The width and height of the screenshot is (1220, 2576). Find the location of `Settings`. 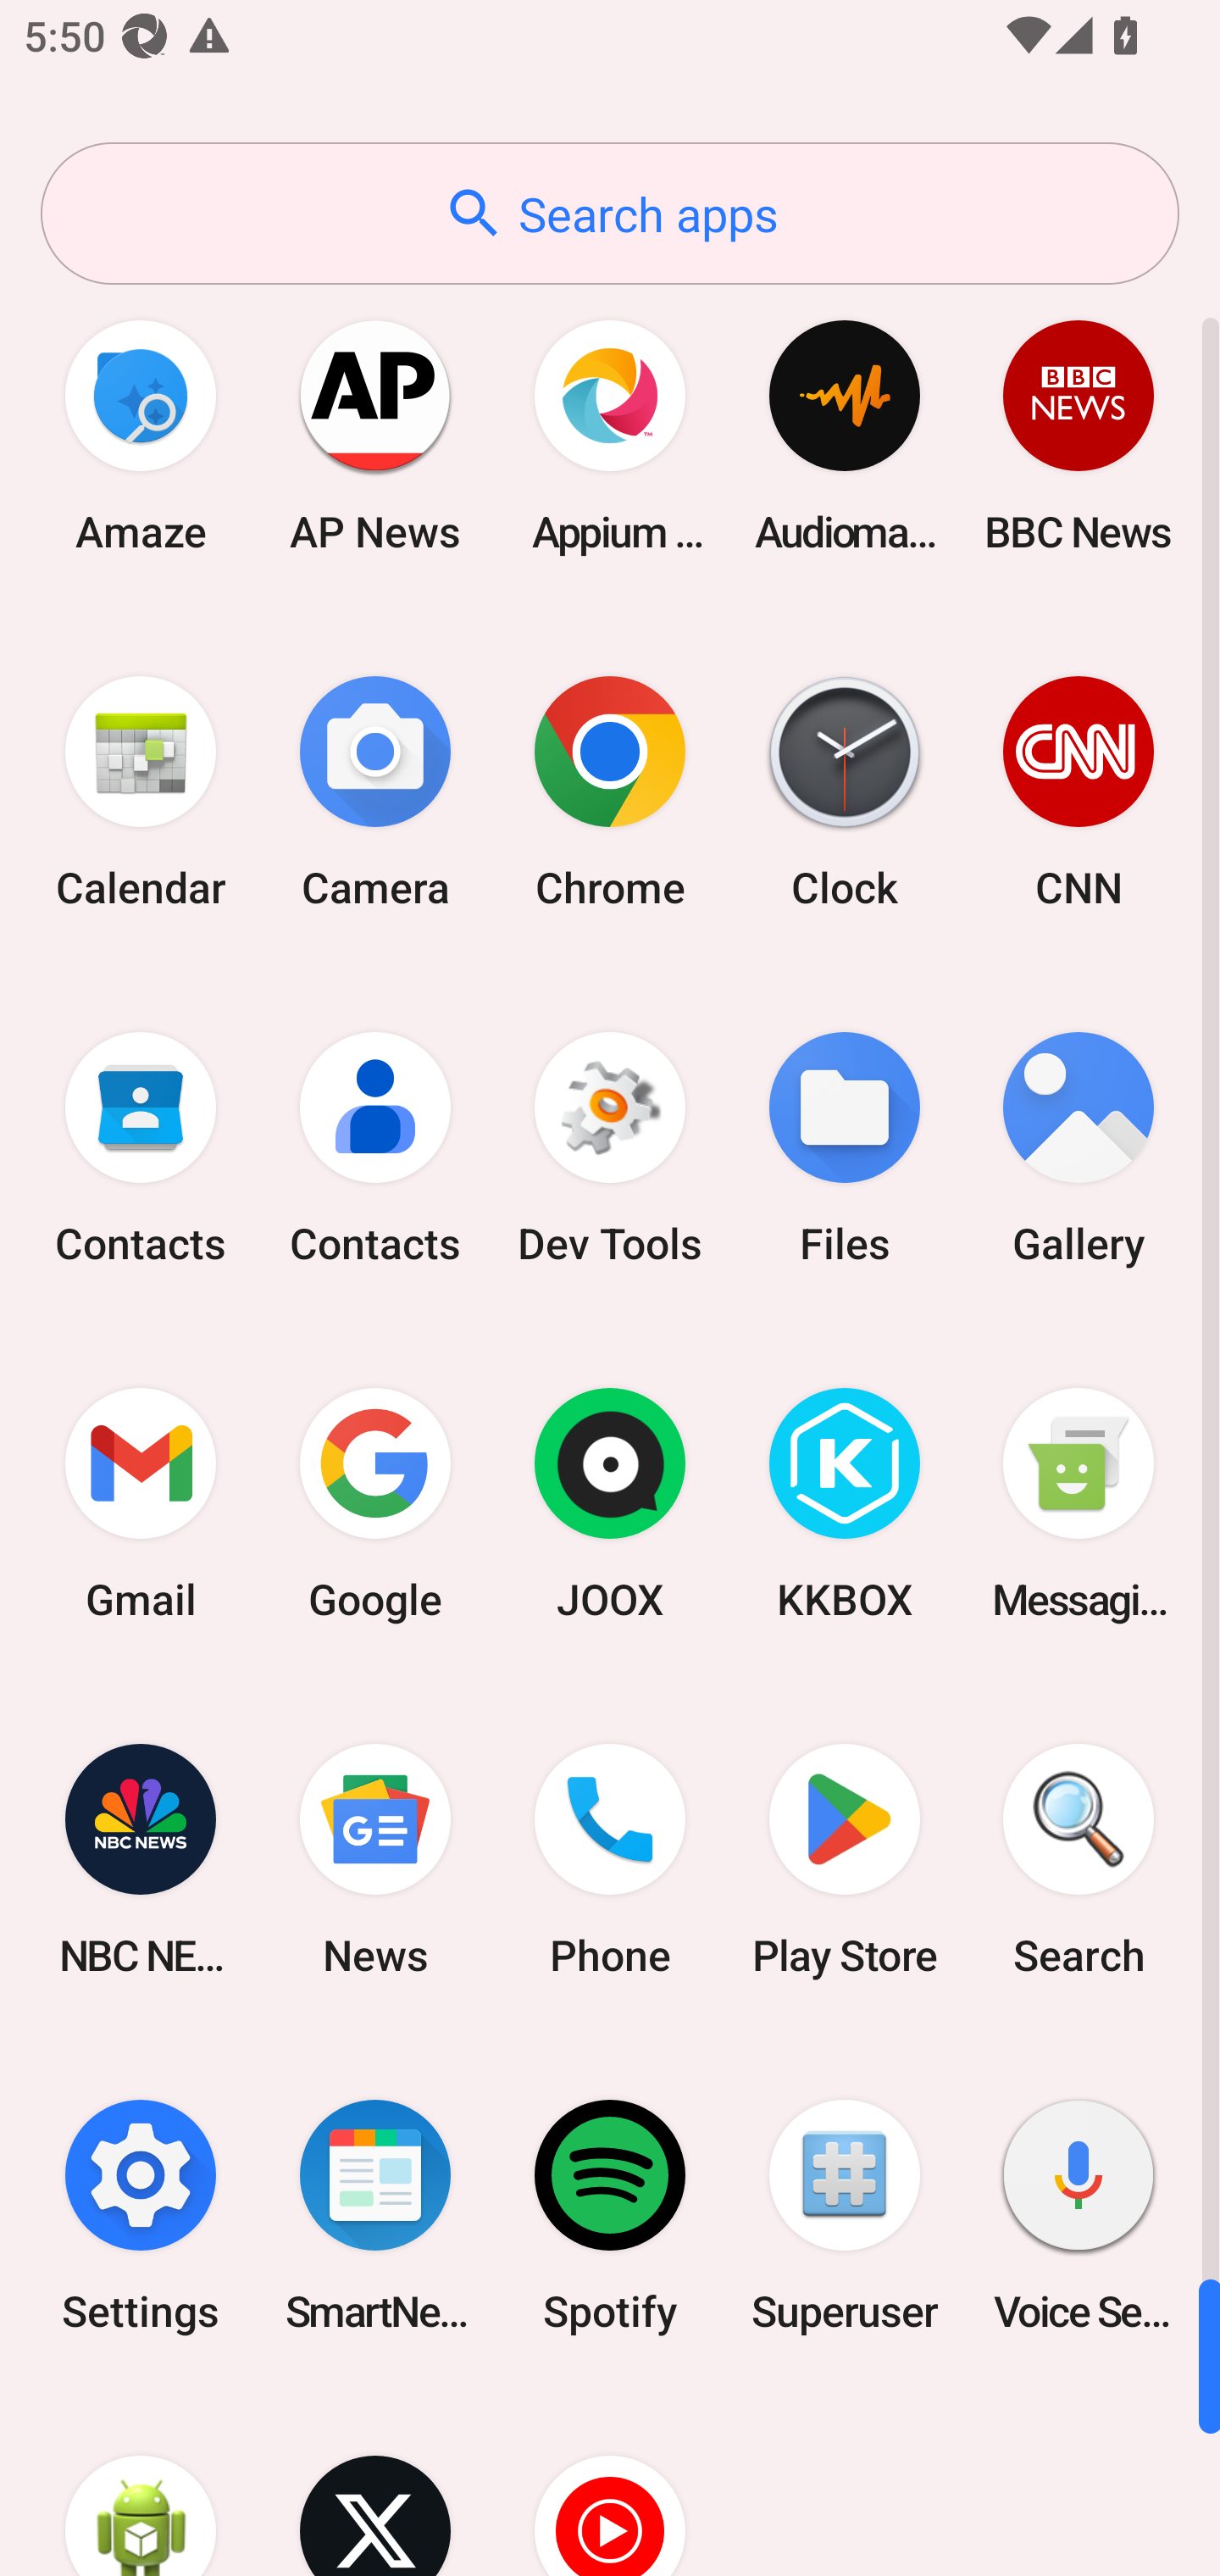

Settings is located at coordinates (141, 2215).